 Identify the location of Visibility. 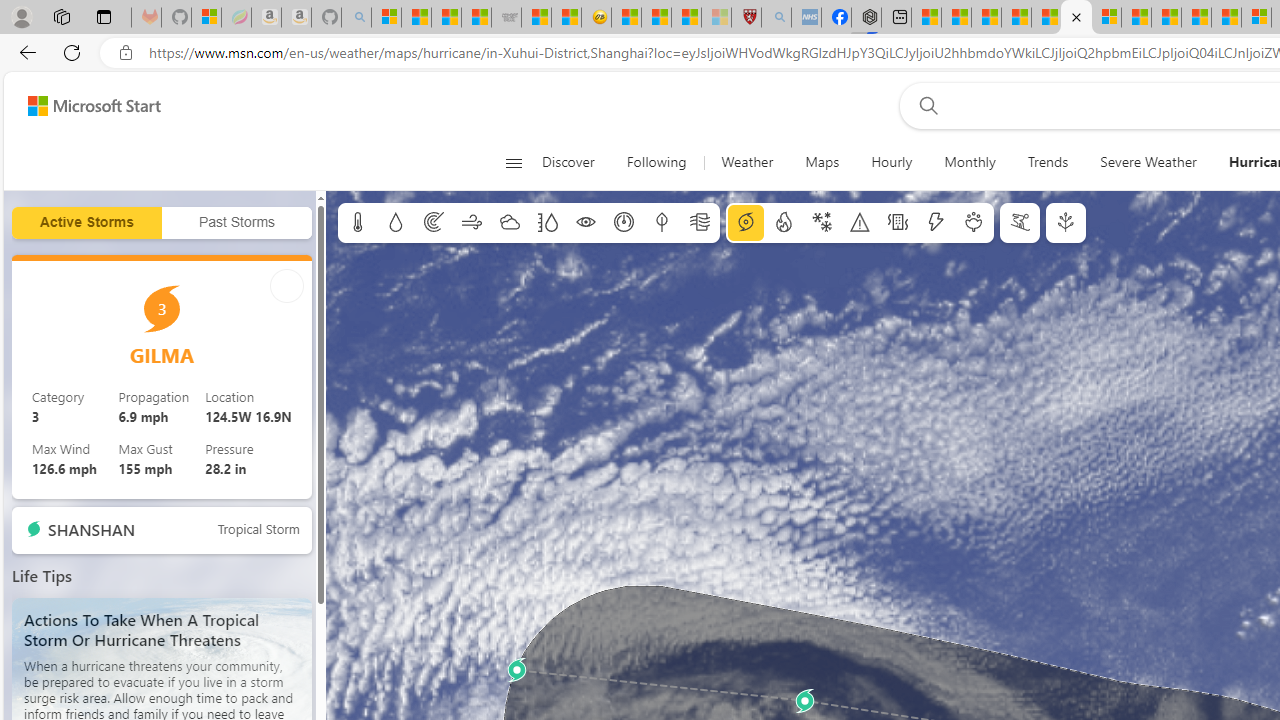
(586, 223).